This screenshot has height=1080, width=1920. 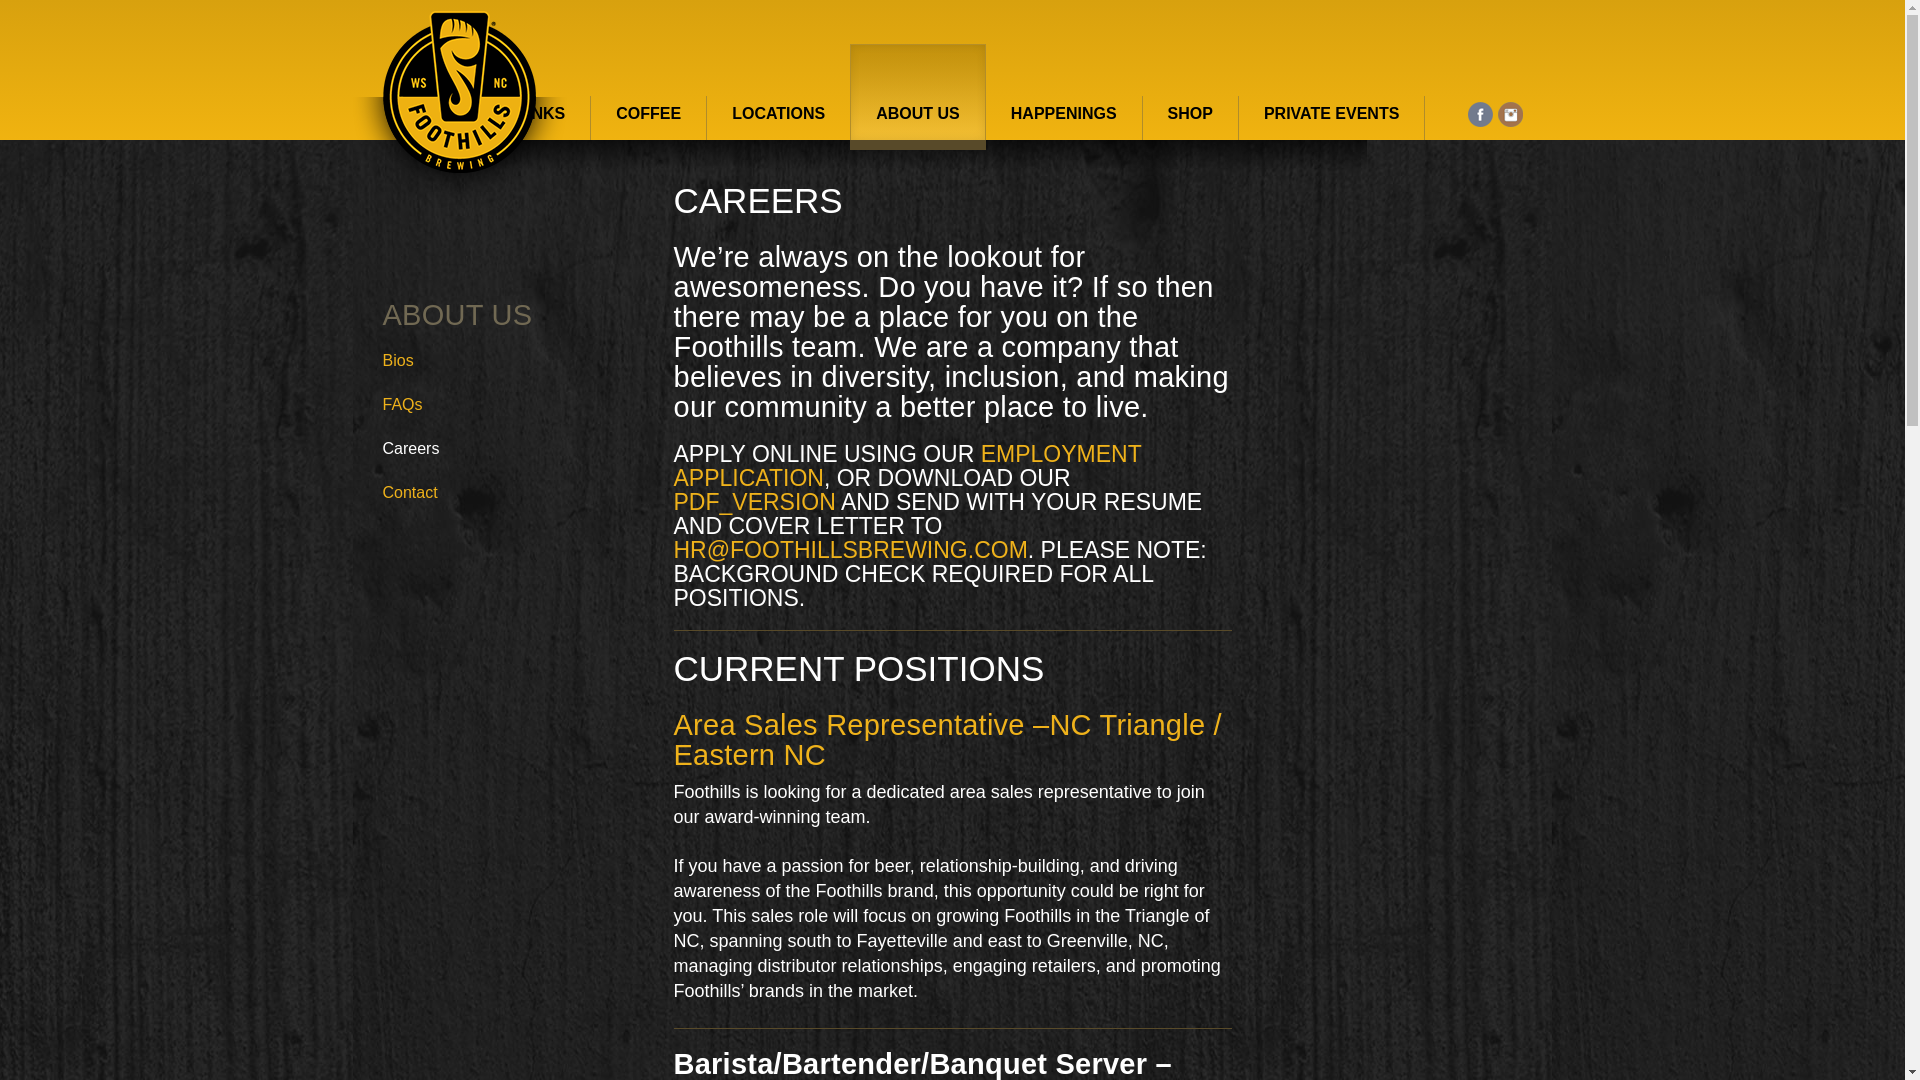 What do you see at coordinates (402, 404) in the screenshot?
I see `FAQs` at bounding box center [402, 404].